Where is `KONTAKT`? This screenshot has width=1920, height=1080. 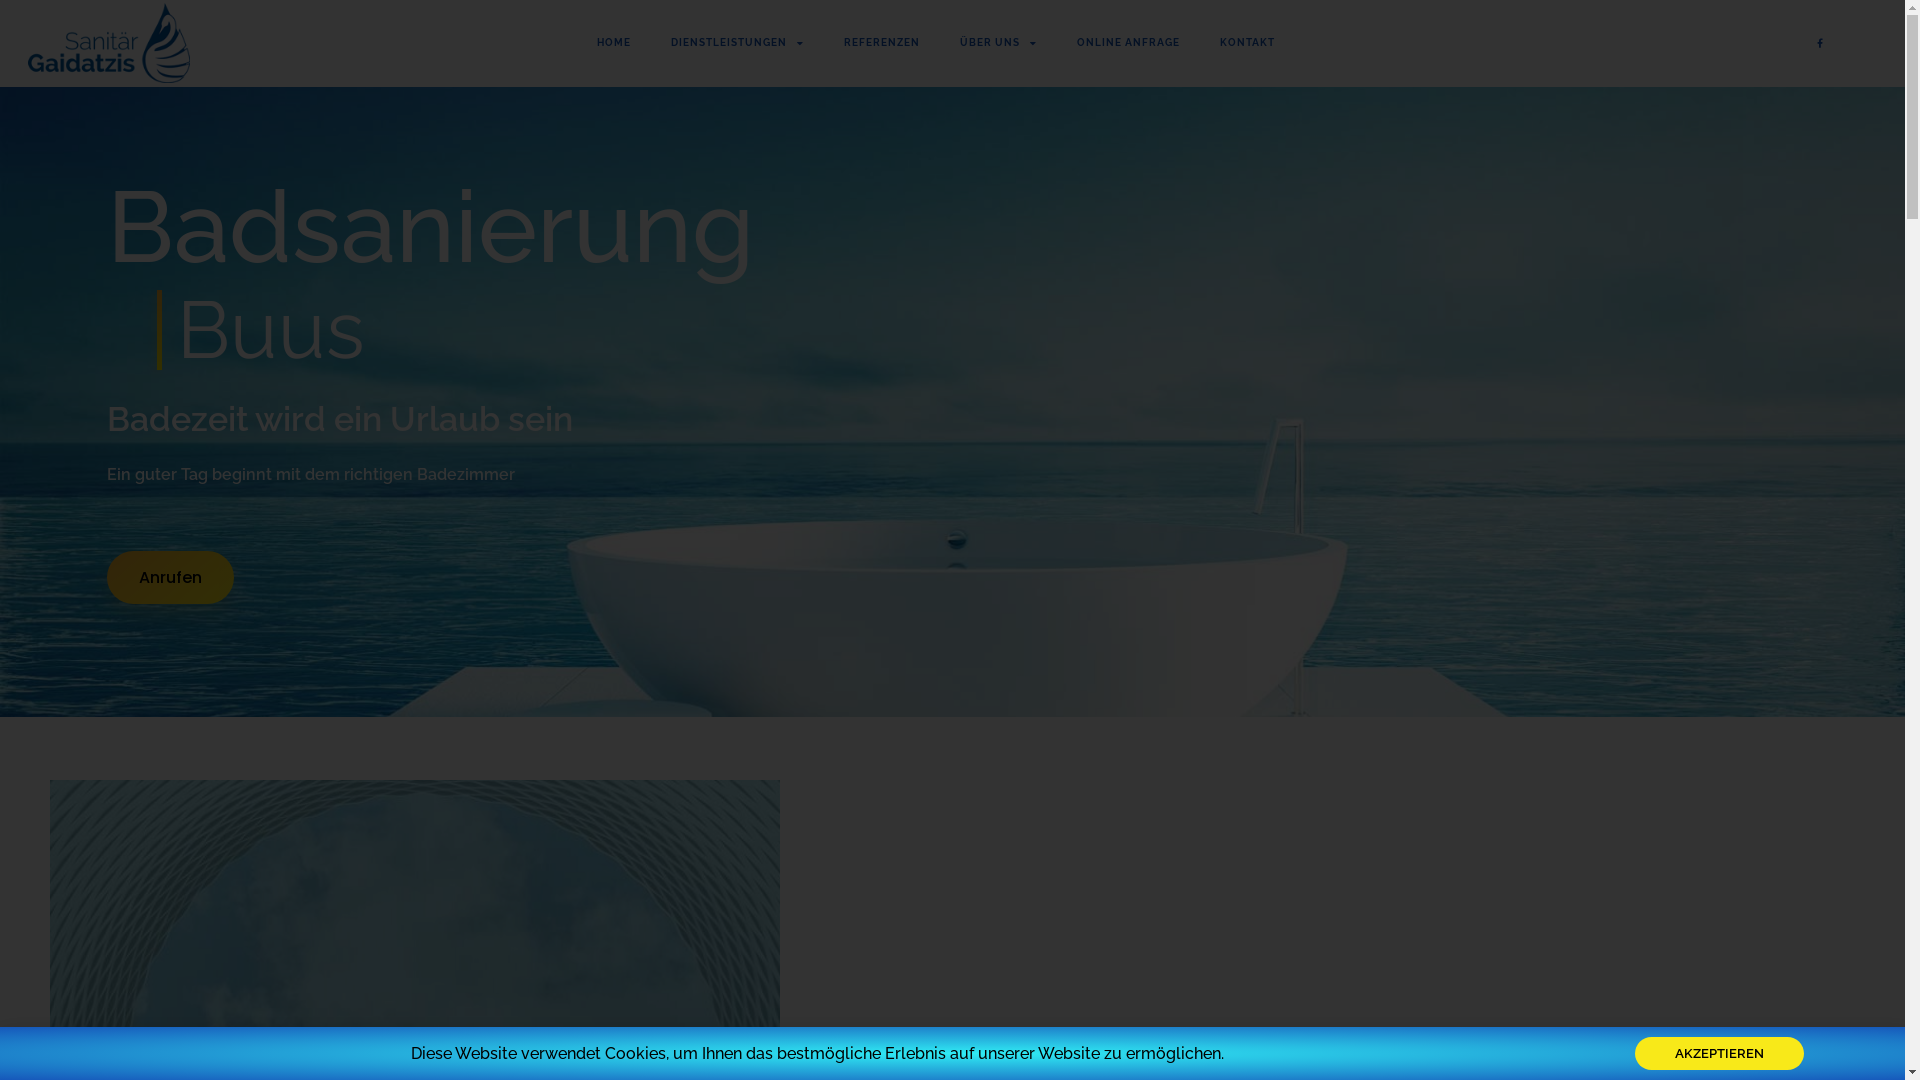
KONTAKT is located at coordinates (1248, 43).